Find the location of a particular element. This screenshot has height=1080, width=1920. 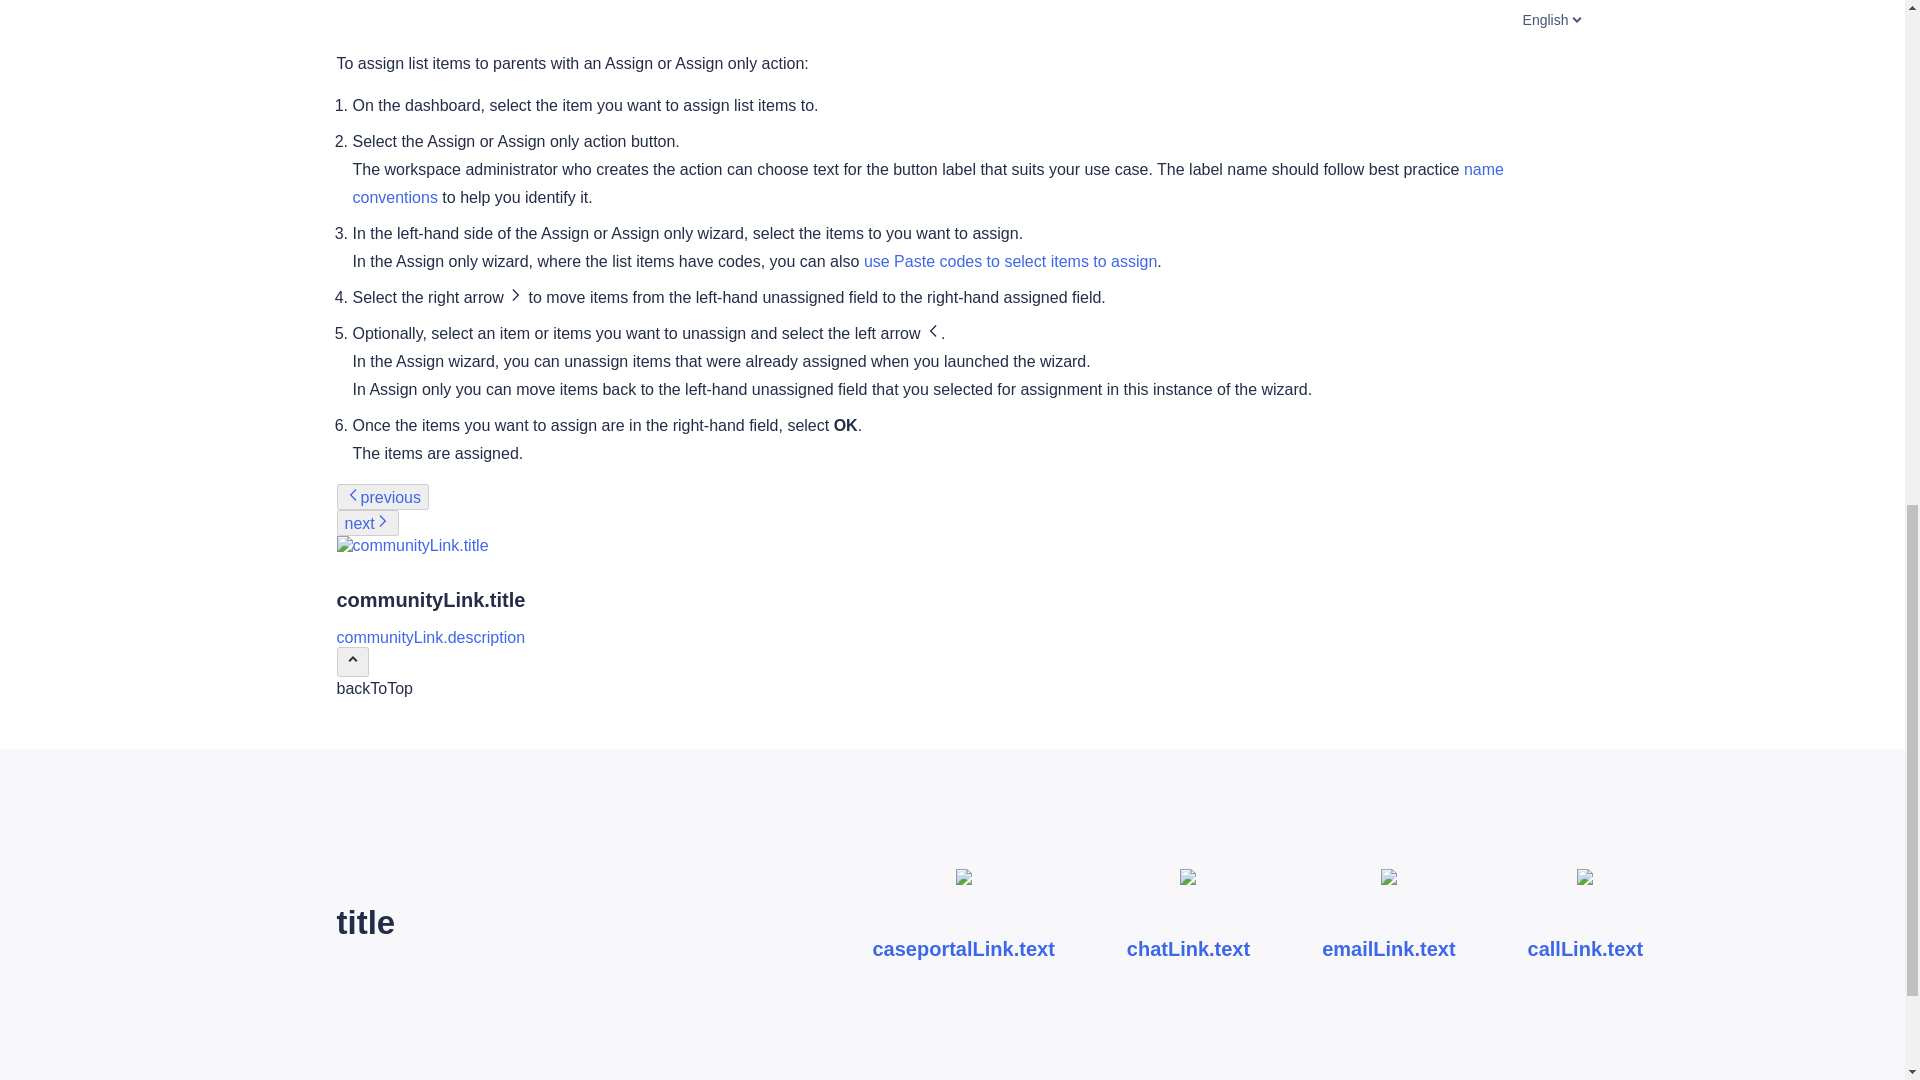

previous is located at coordinates (382, 498).